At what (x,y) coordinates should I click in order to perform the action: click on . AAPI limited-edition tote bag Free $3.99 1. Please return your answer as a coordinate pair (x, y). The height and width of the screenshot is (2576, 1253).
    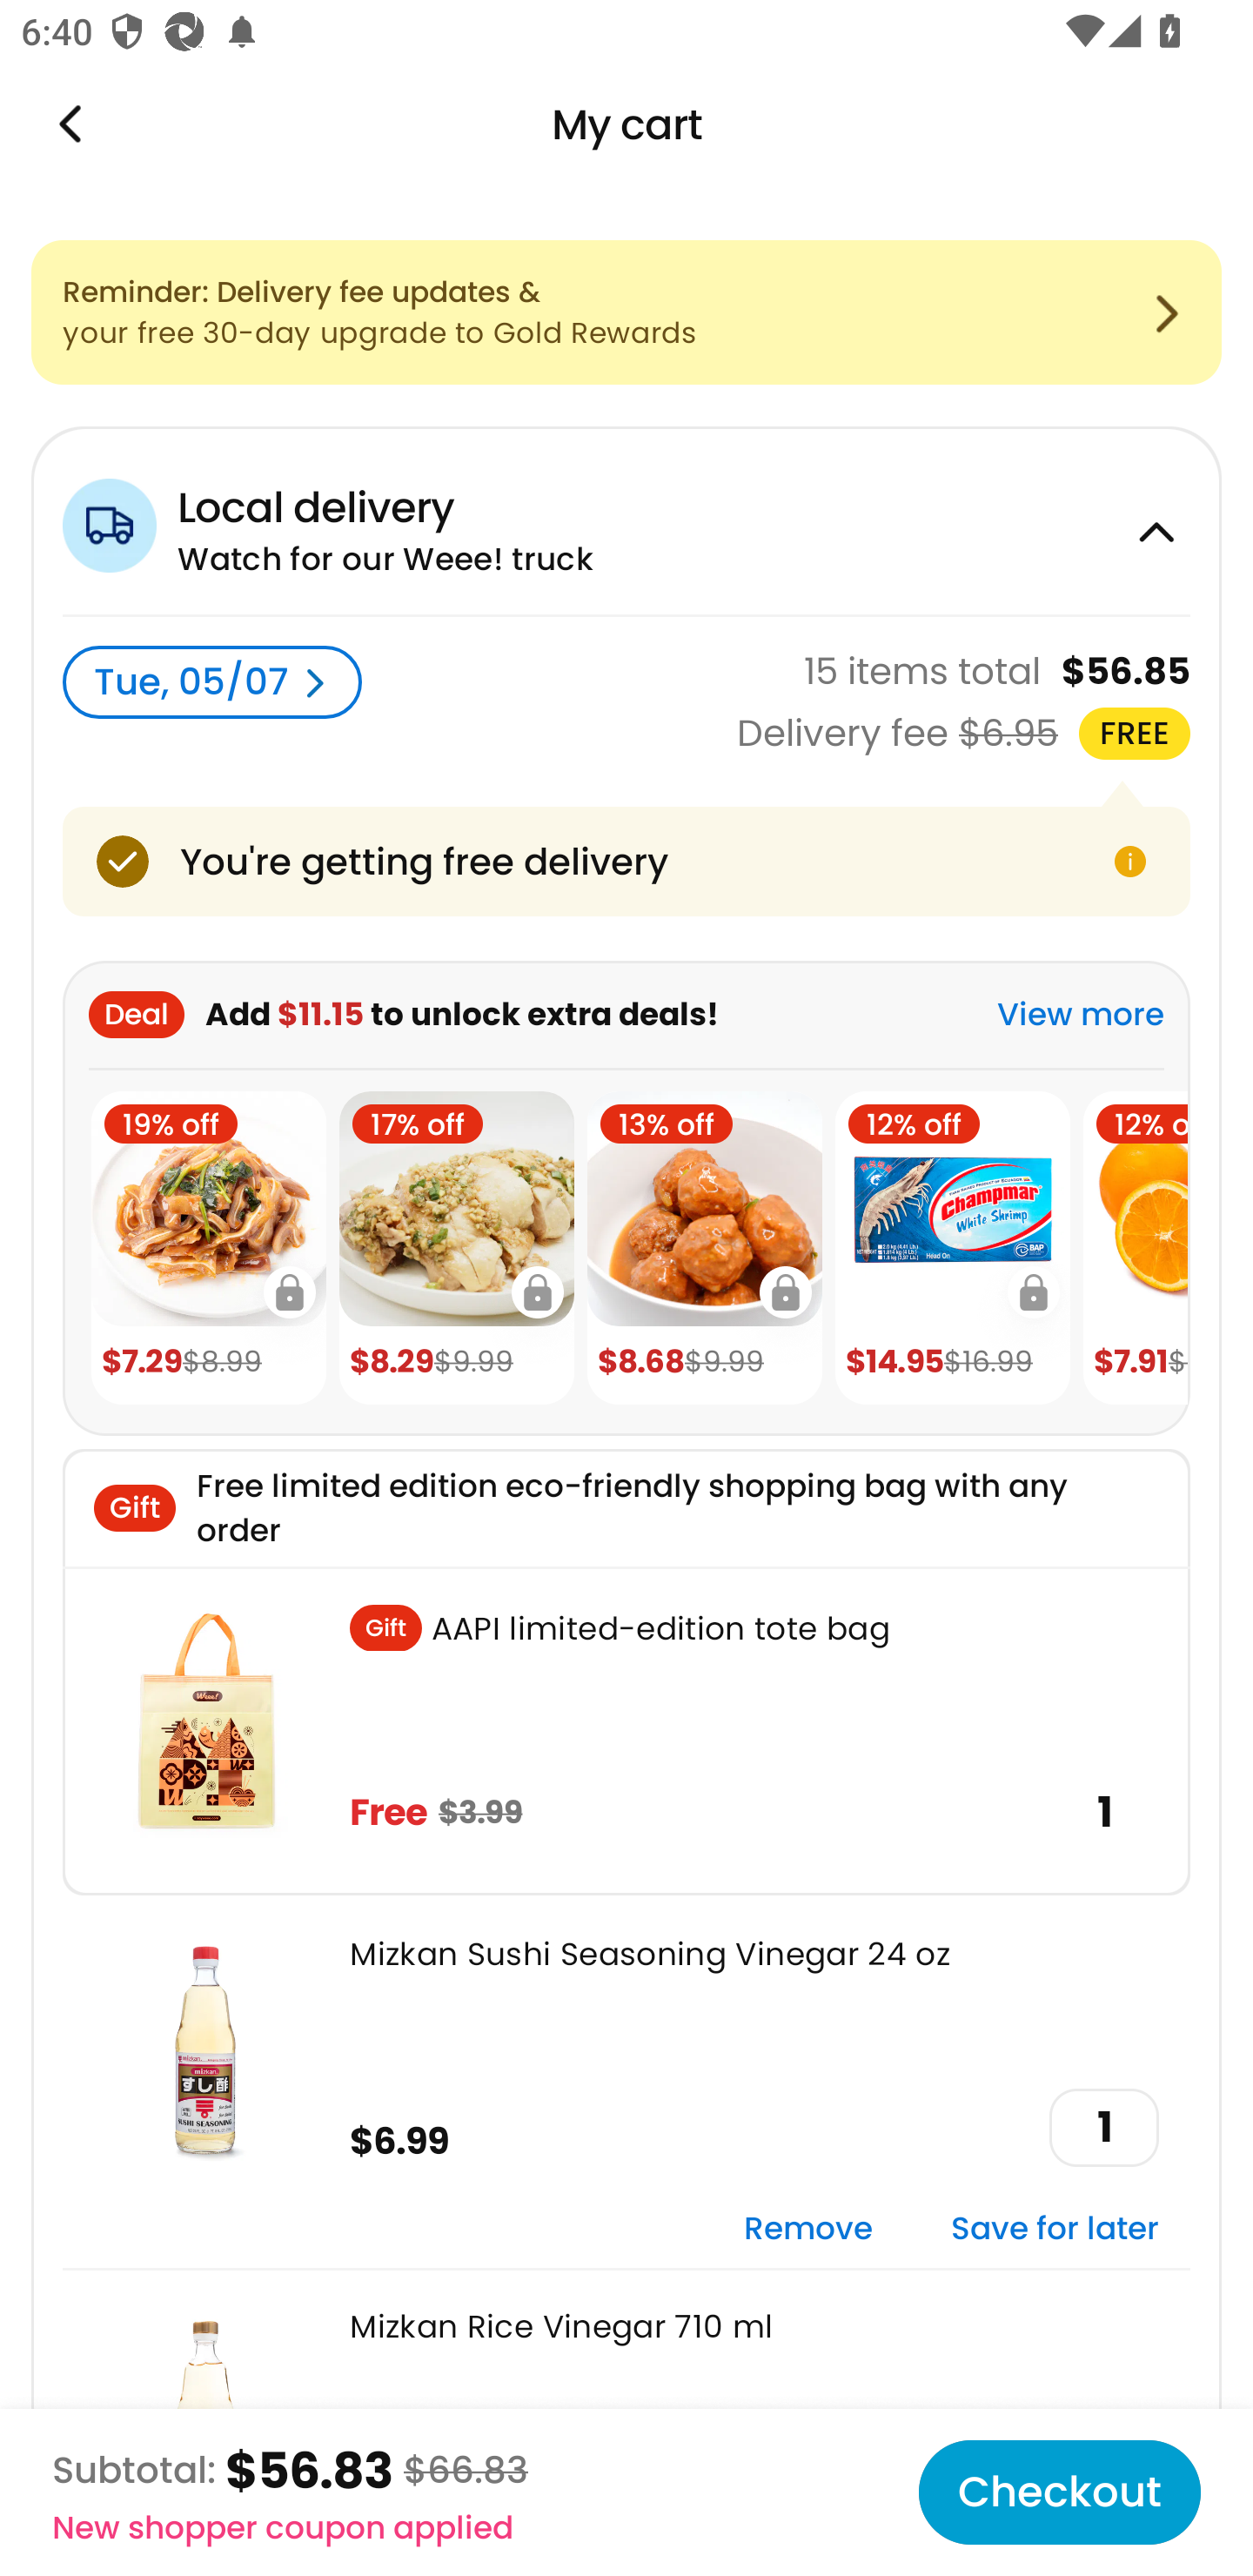
    Looking at the image, I should click on (626, 1730).